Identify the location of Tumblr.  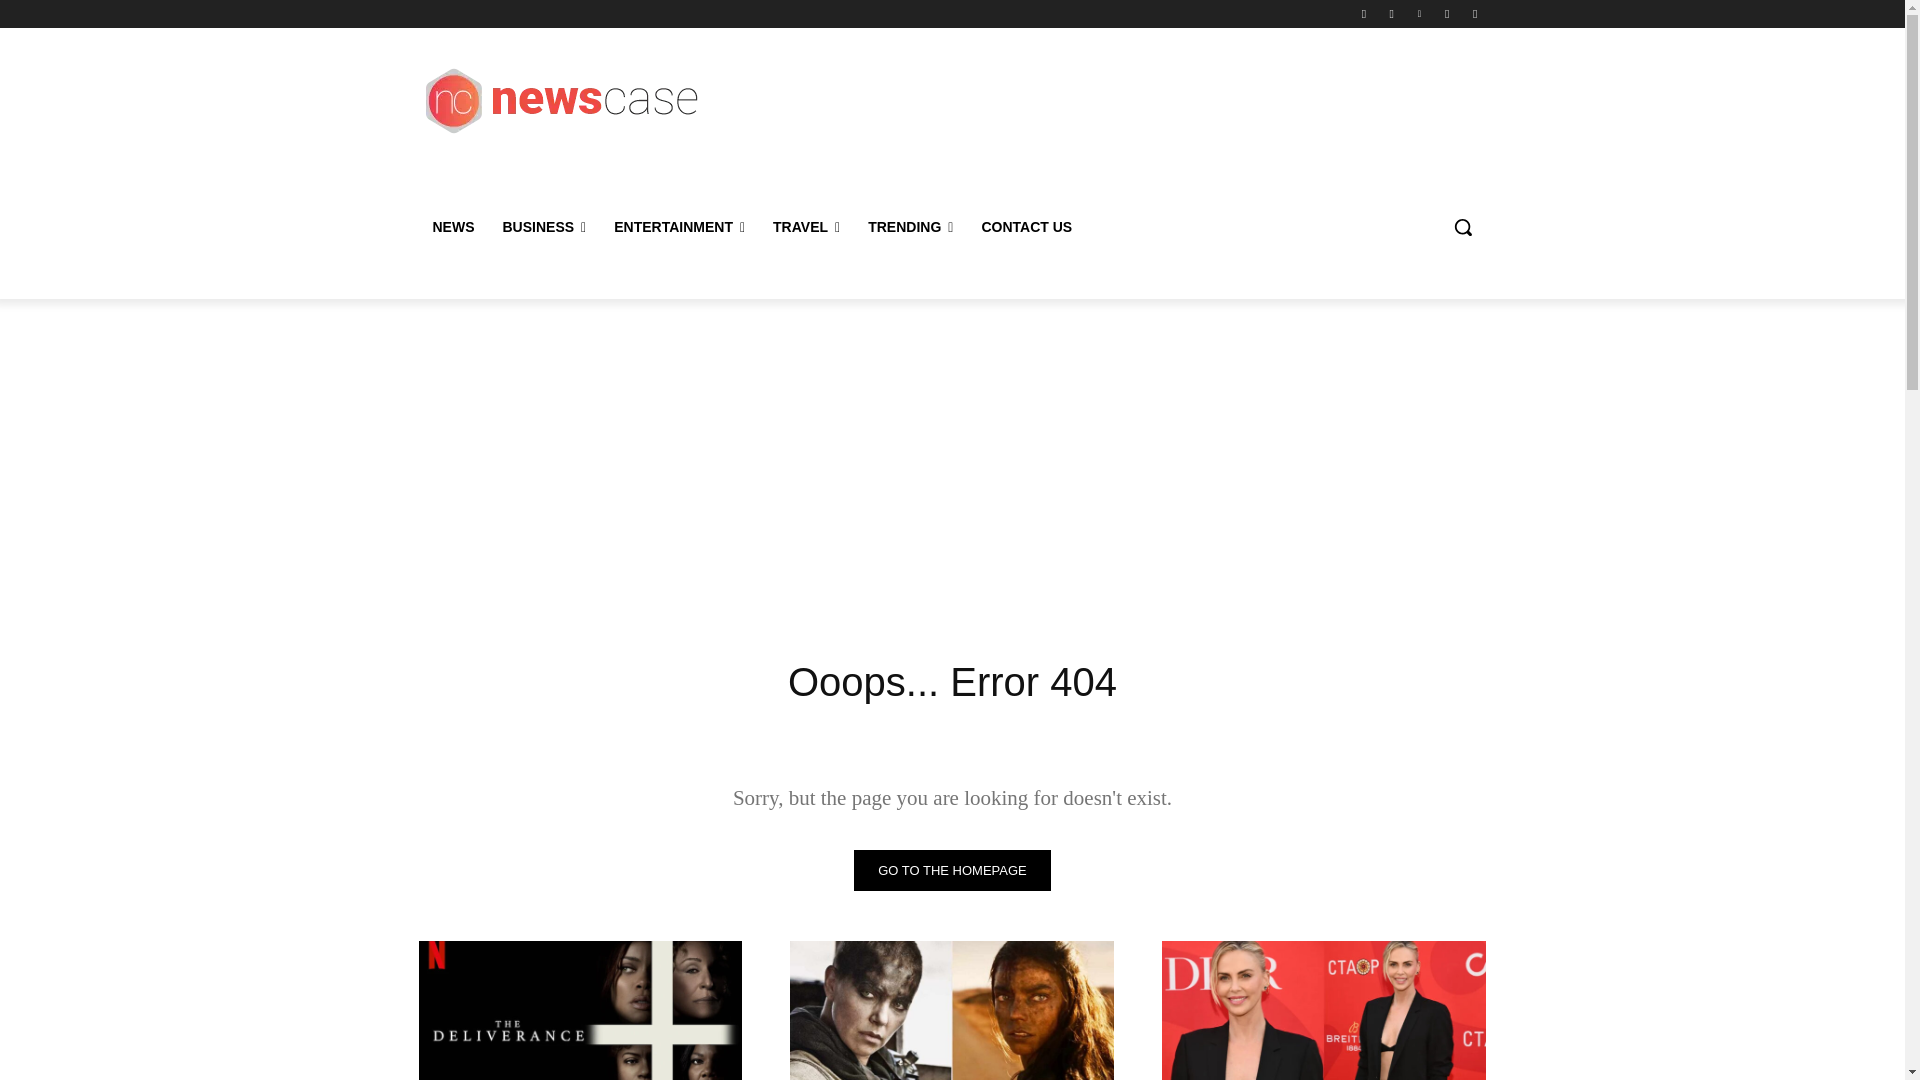
(1448, 13).